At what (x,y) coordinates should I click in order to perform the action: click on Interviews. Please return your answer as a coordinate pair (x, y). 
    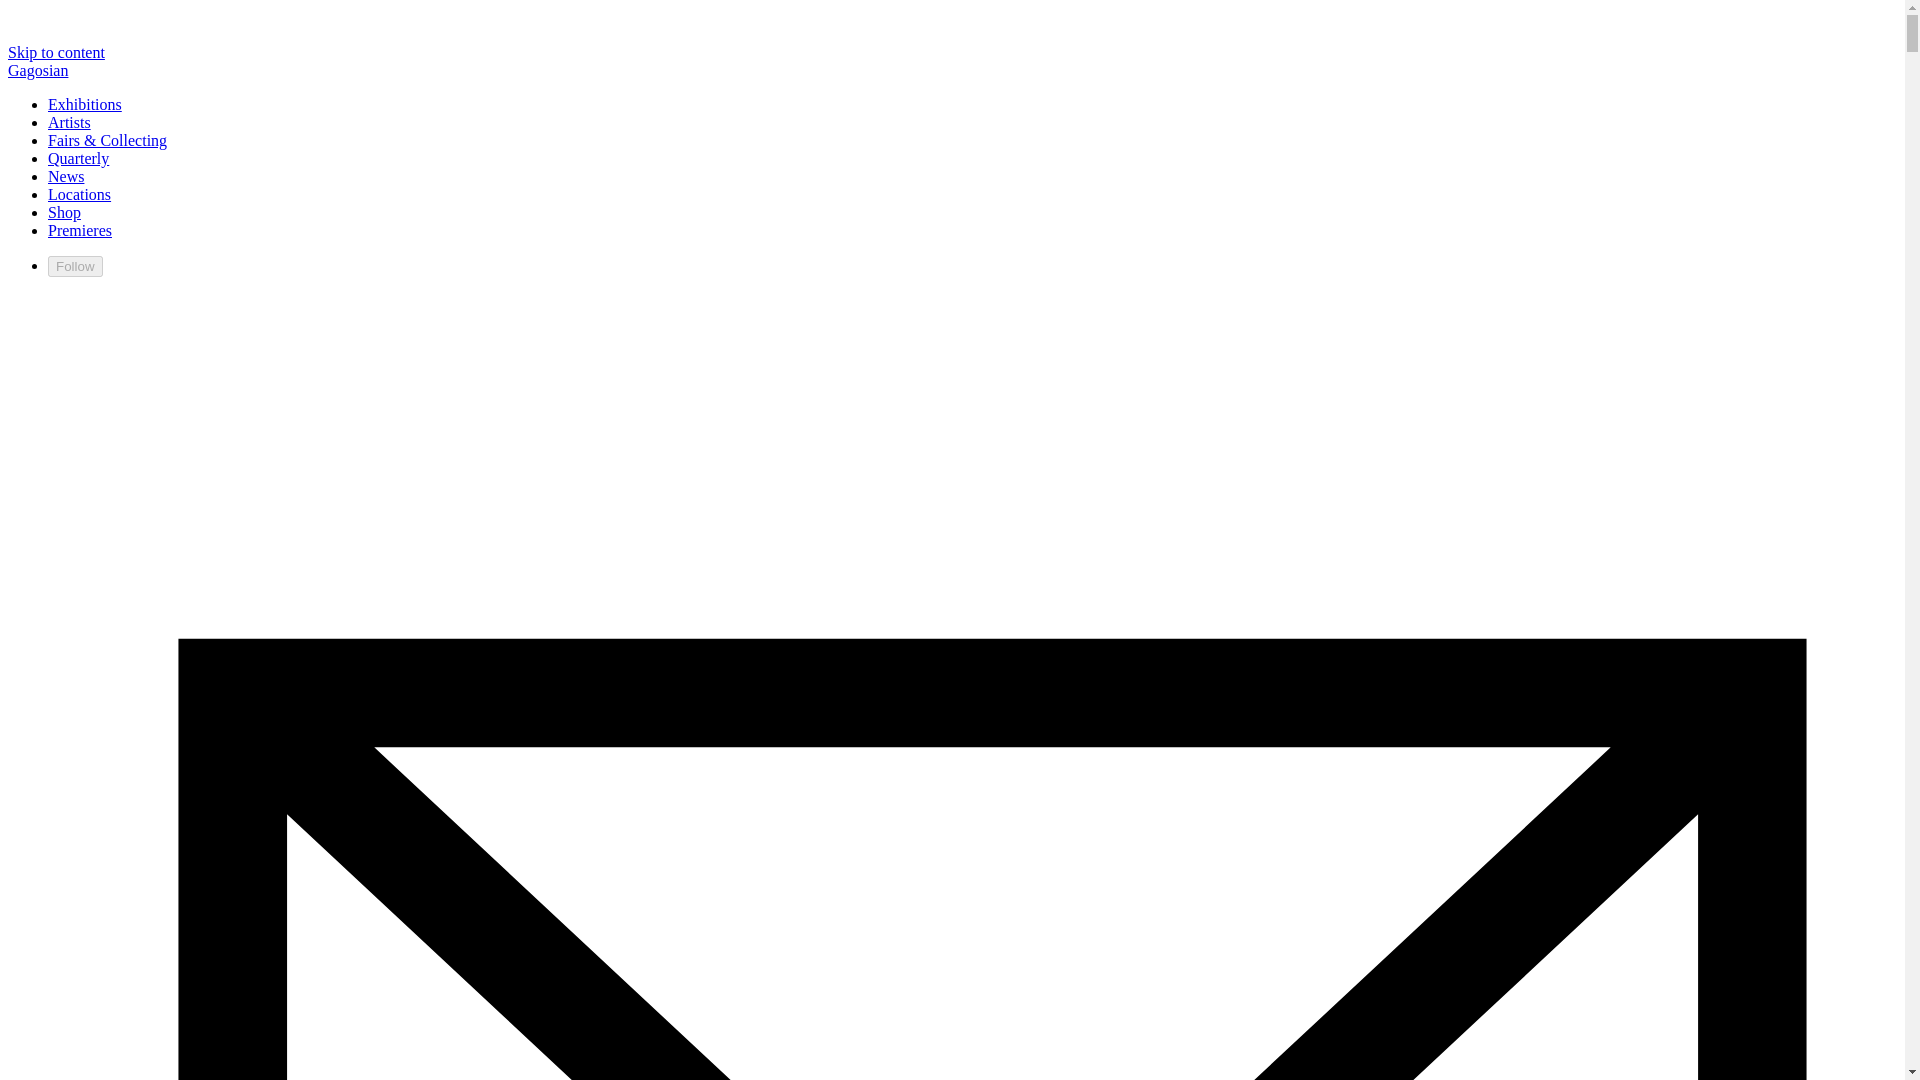
    Looking at the image, I should click on (478, 160).